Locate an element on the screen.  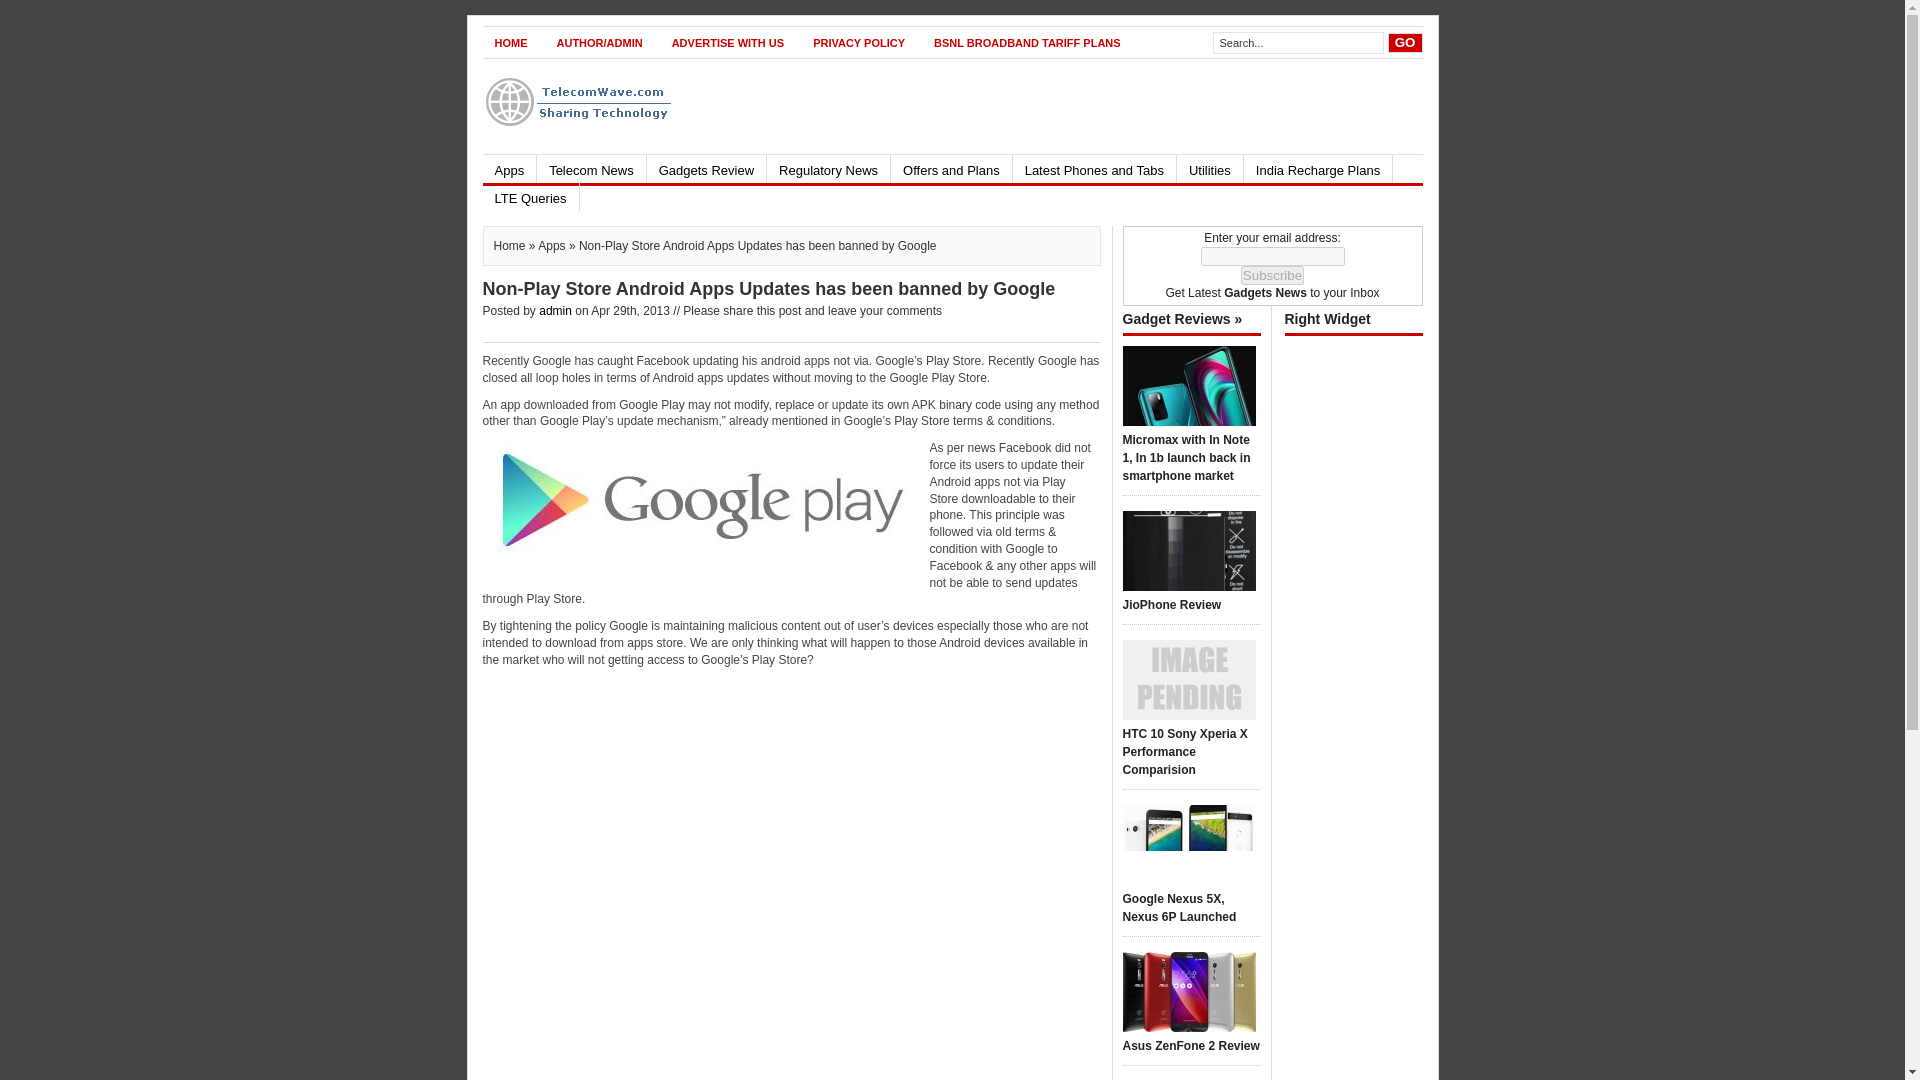
BSNL BROADBAND TARIFF PLANS is located at coordinates (1026, 42).